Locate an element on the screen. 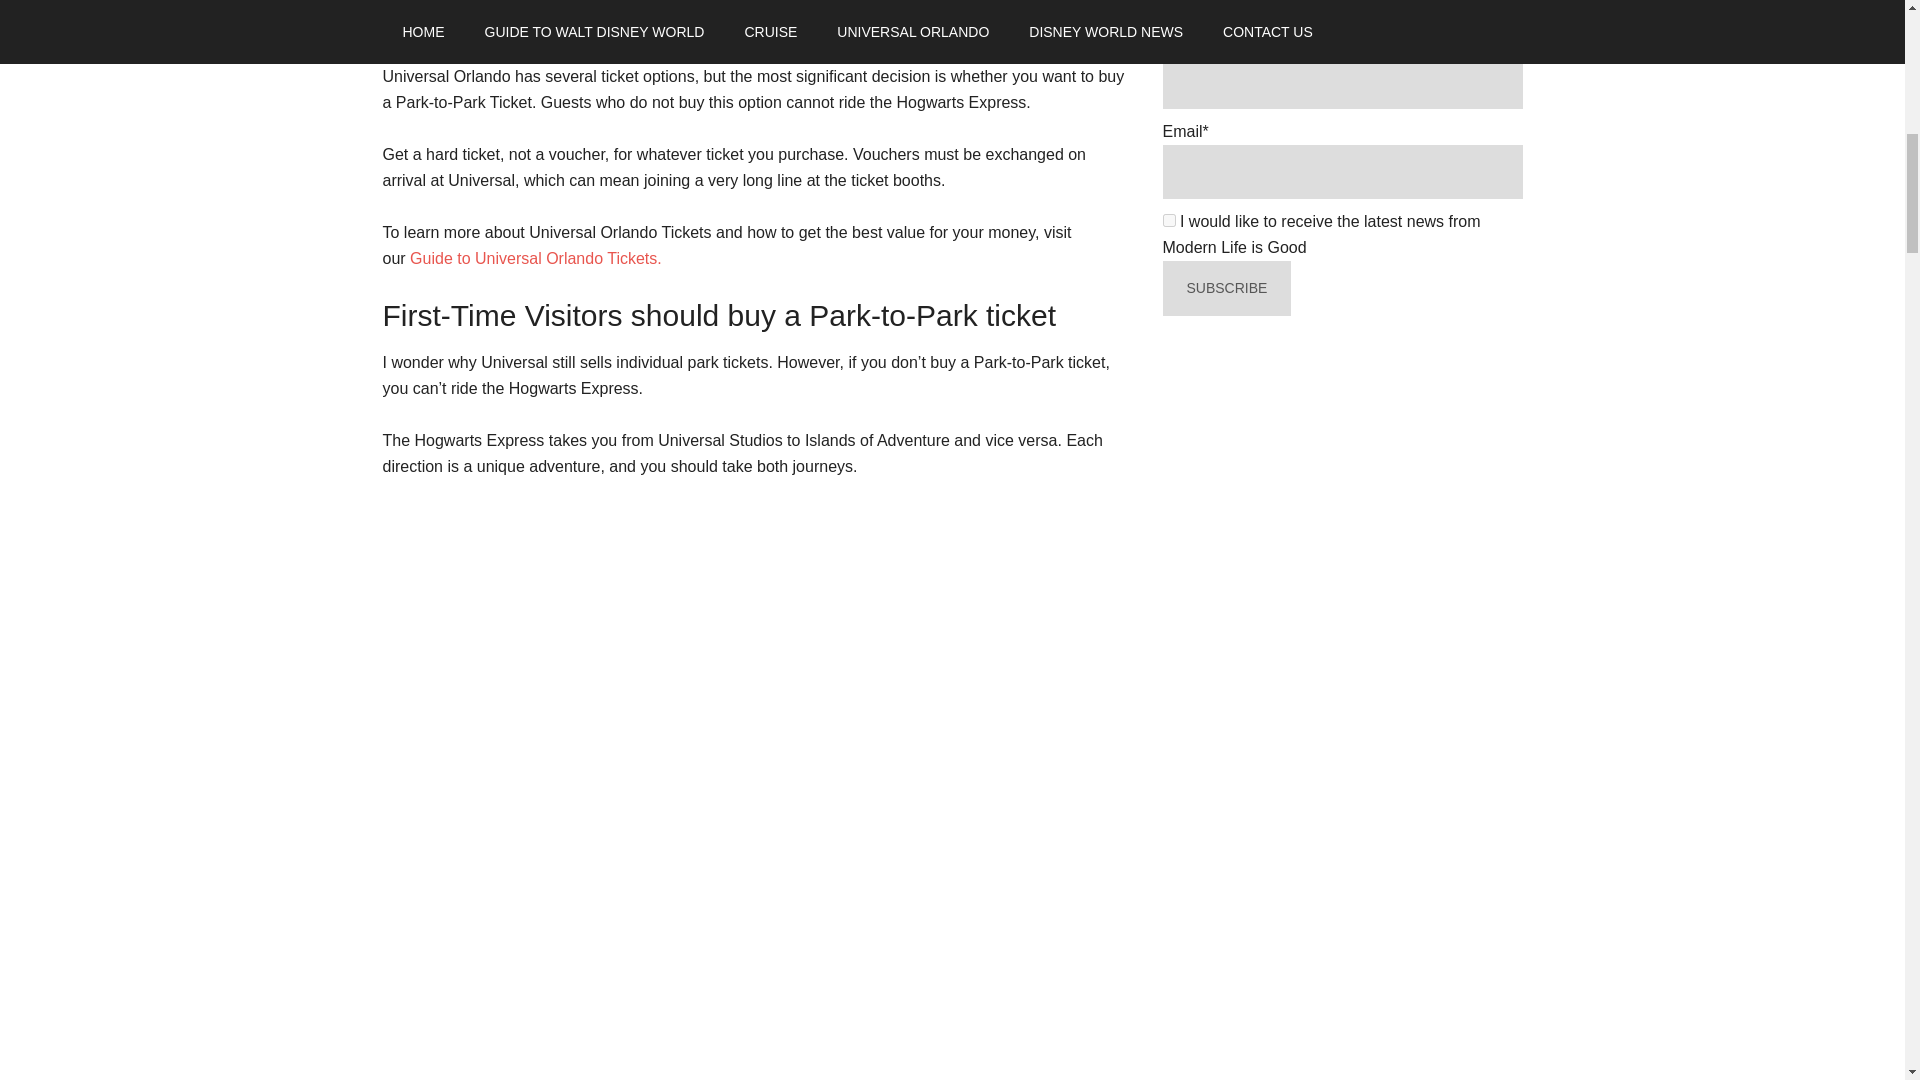 The height and width of the screenshot is (1080, 1920). Subscribe is located at coordinates (1226, 288).